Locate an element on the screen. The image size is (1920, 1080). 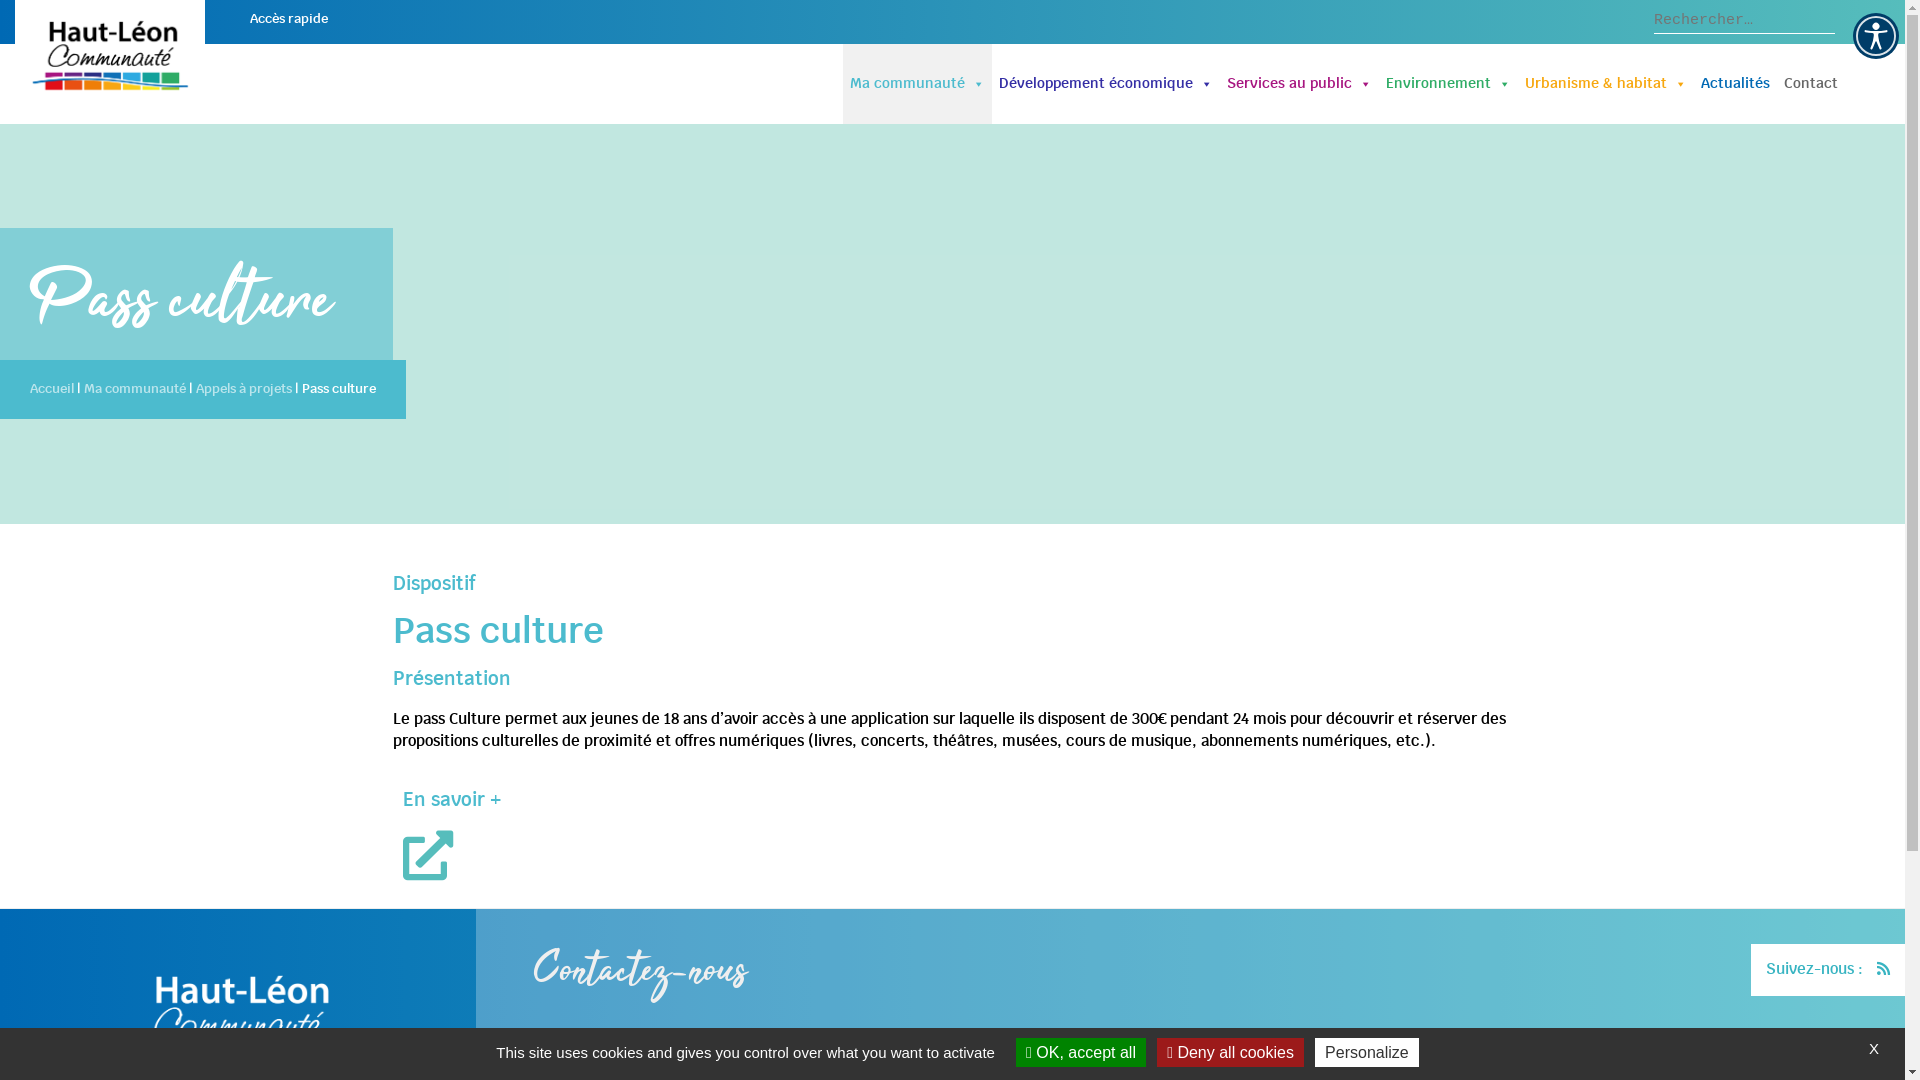
Services au public is located at coordinates (1300, 84).